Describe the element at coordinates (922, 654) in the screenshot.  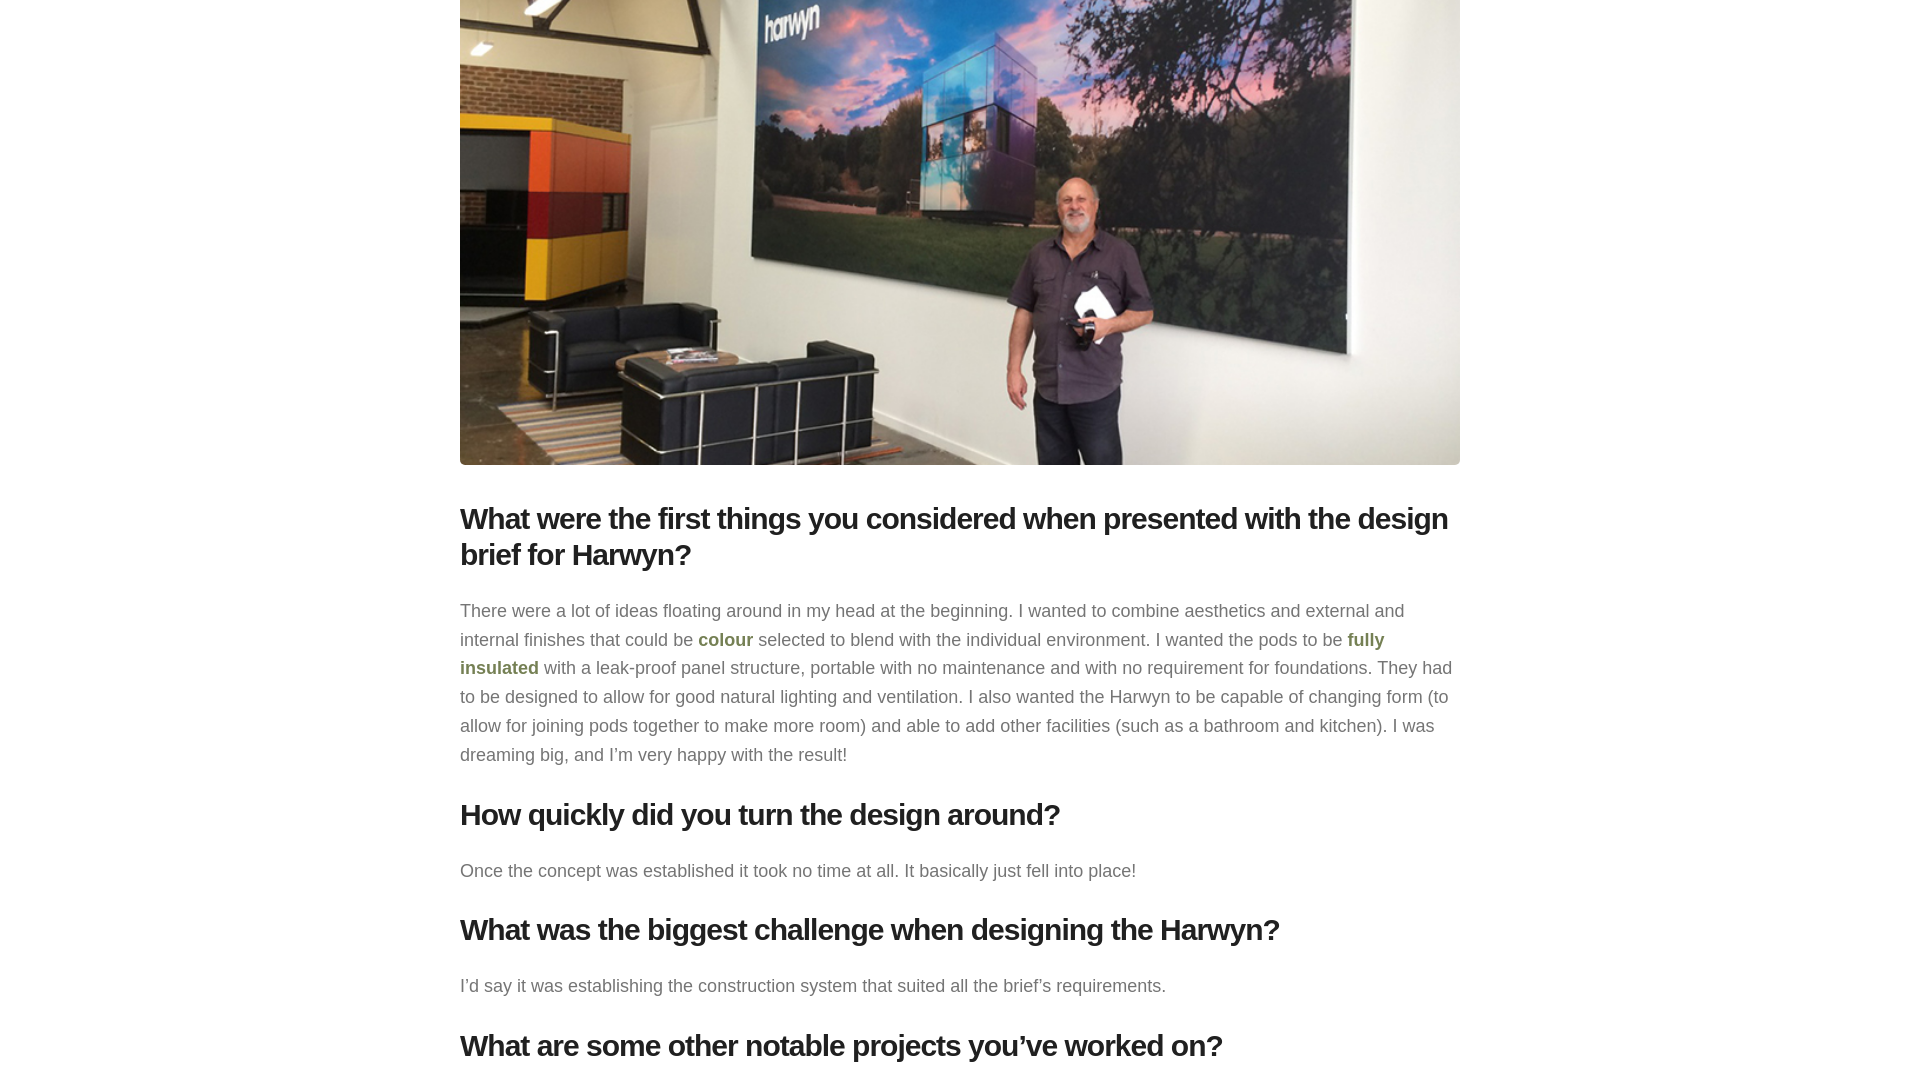
I see `Learn more about Harwyn features` at that location.